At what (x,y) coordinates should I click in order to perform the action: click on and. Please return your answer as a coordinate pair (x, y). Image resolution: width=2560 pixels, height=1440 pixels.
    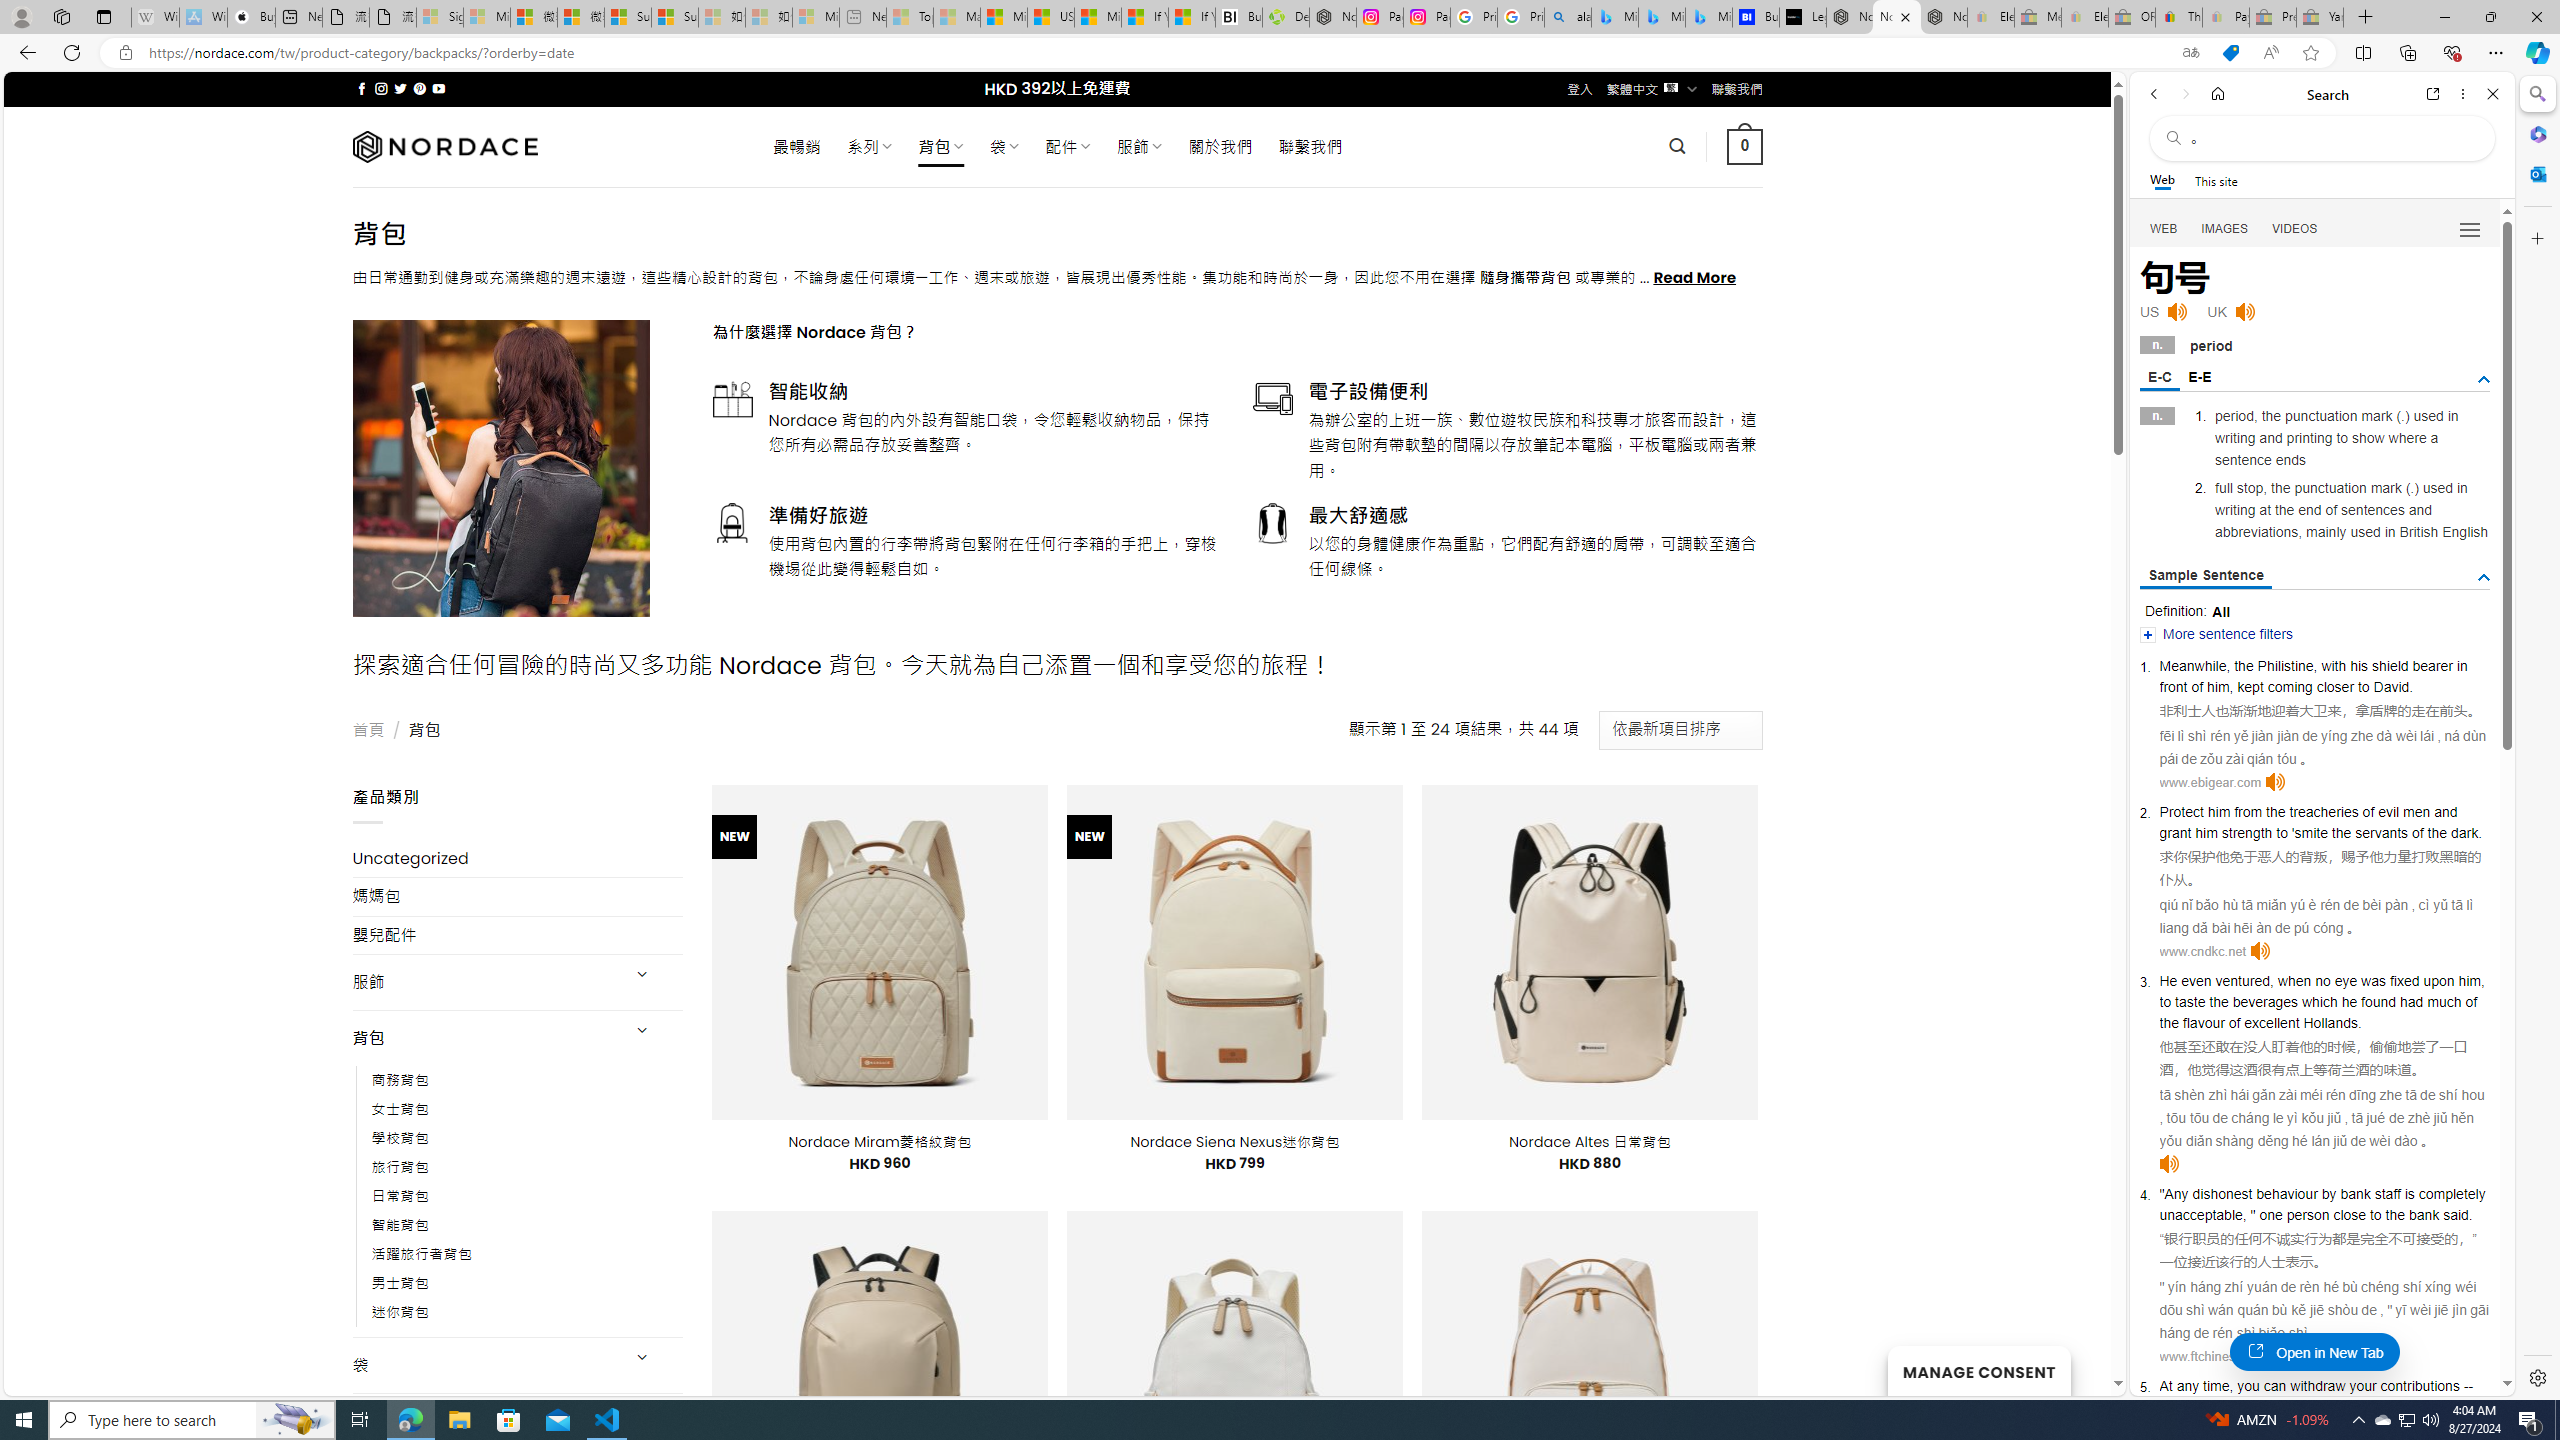
    Looking at the image, I should click on (2446, 811).